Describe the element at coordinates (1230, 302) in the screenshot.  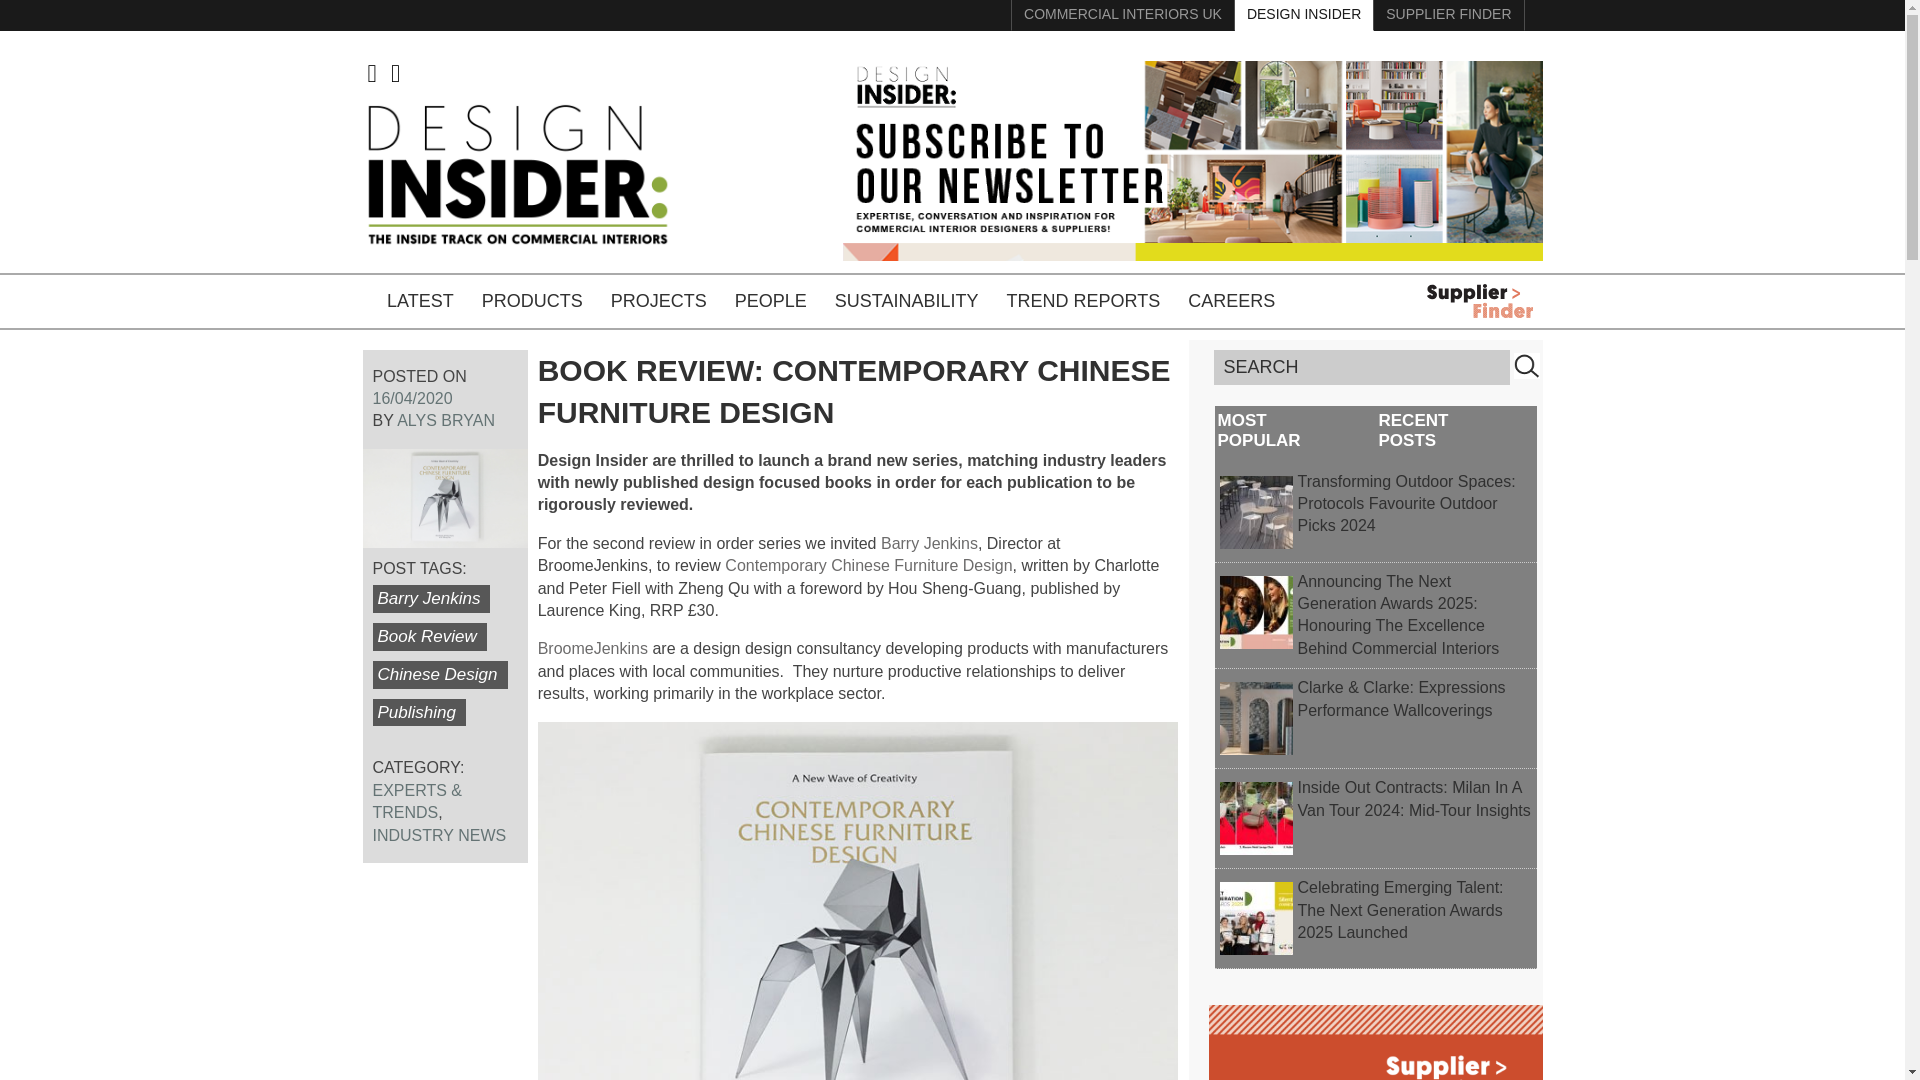
I see `CAREERS` at that location.